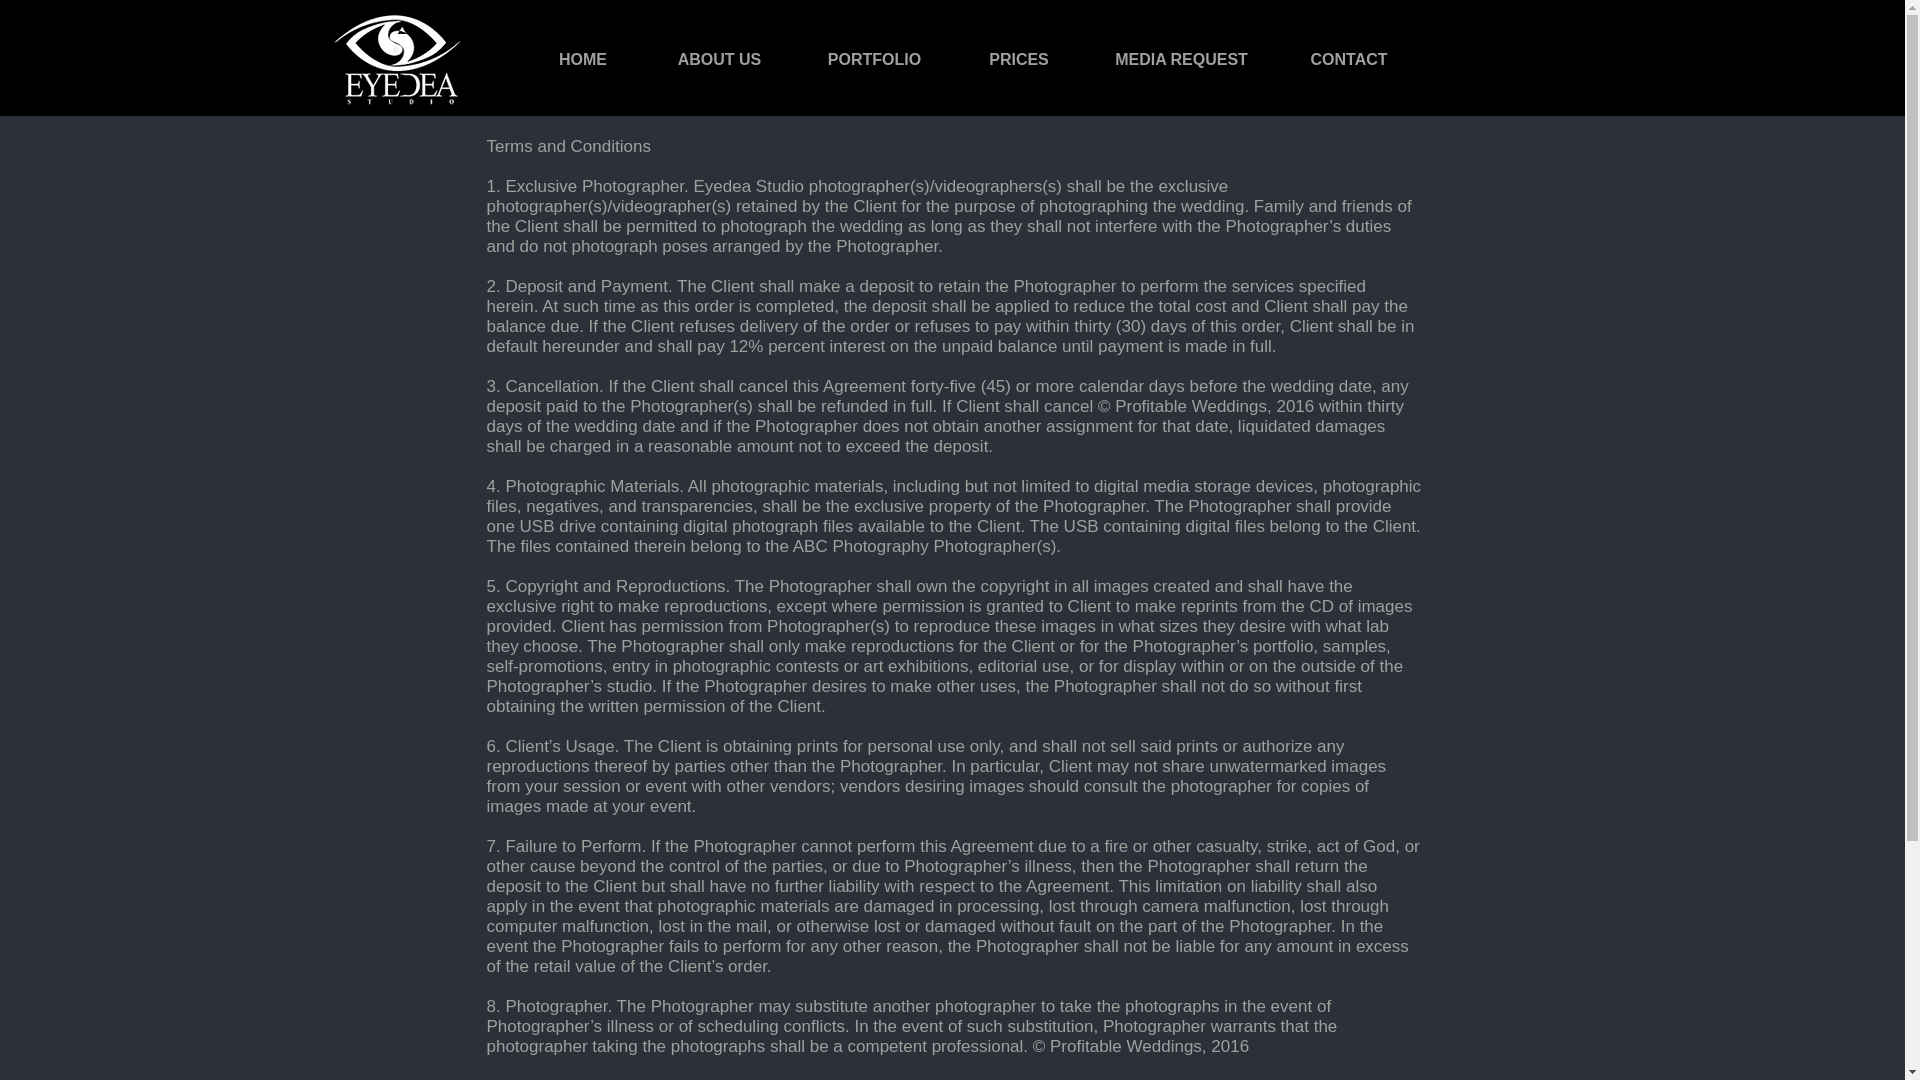 The width and height of the screenshot is (1920, 1080). What do you see at coordinates (1348, 60) in the screenshot?
I see `CONTACT` at bounding box center [1348, 60].